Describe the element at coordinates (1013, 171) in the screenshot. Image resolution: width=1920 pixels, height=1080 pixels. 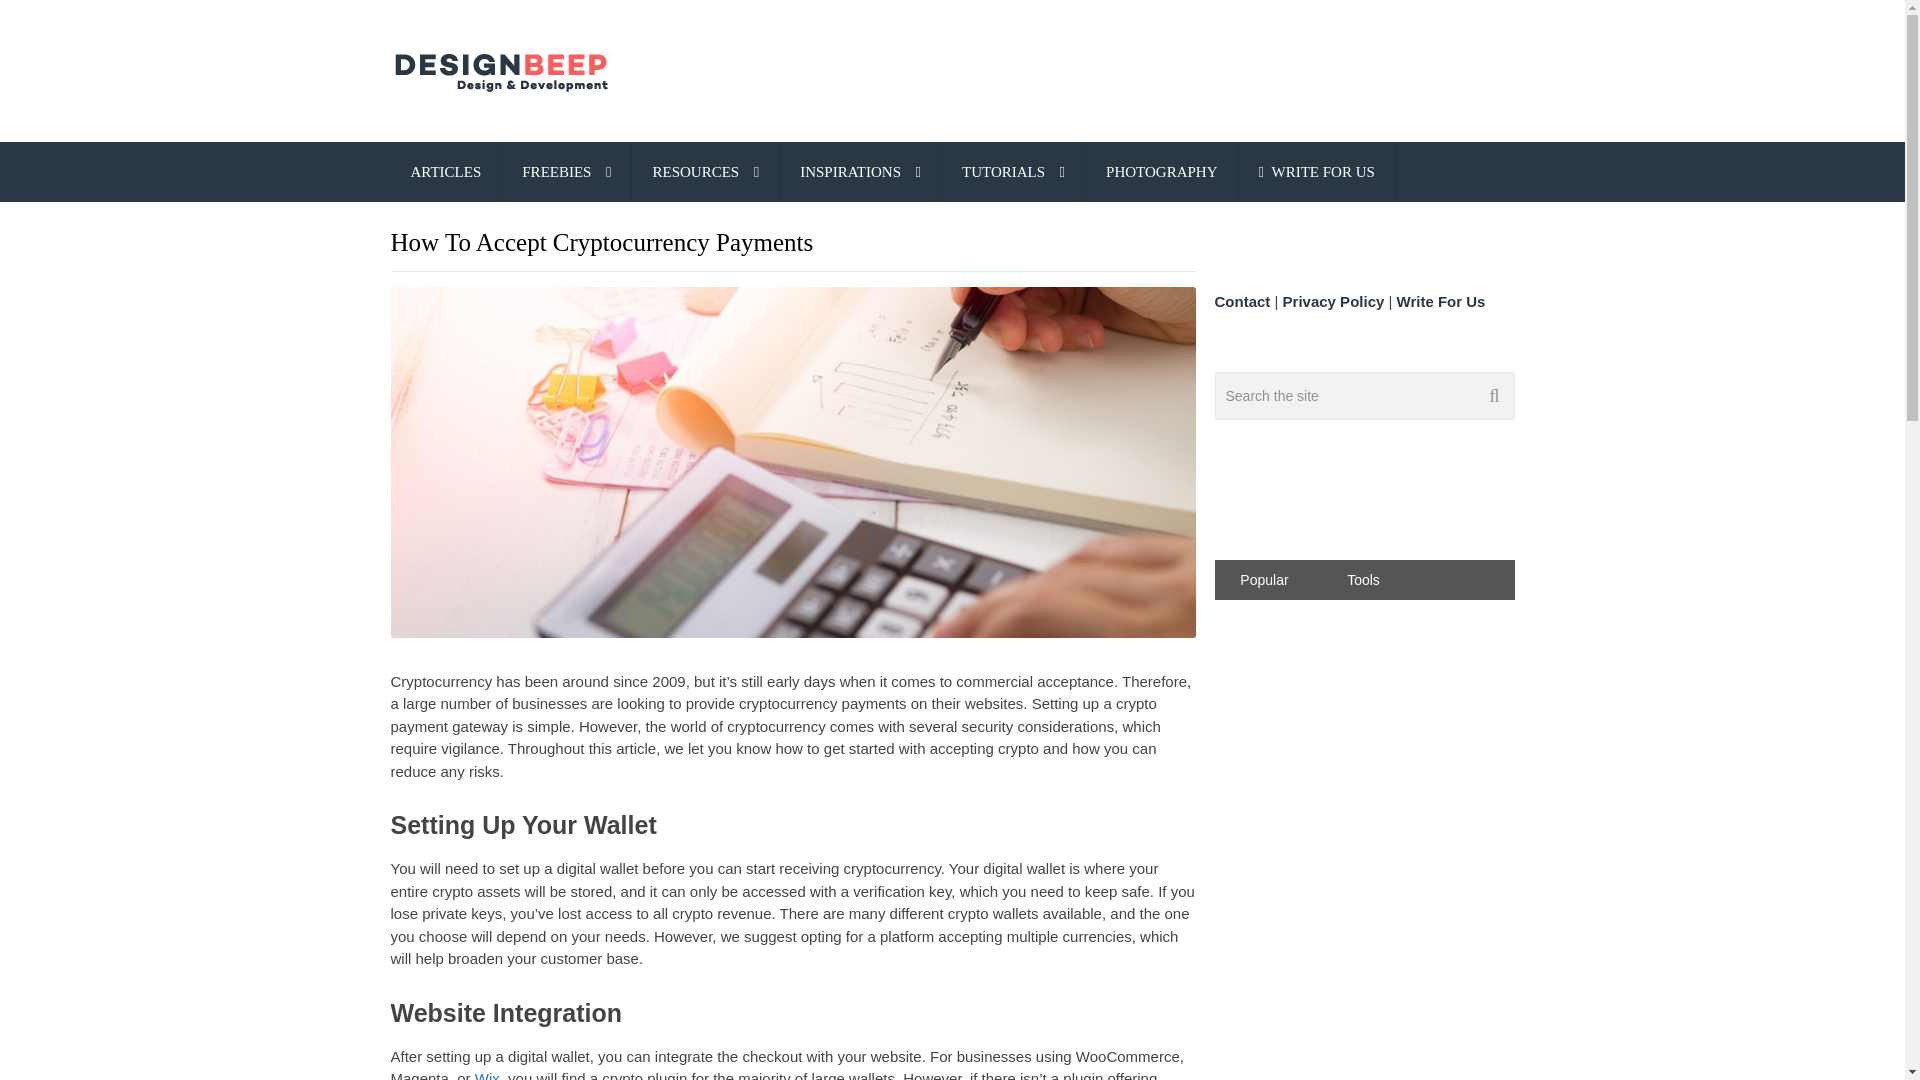
I see `TUTORIALS` at that location.